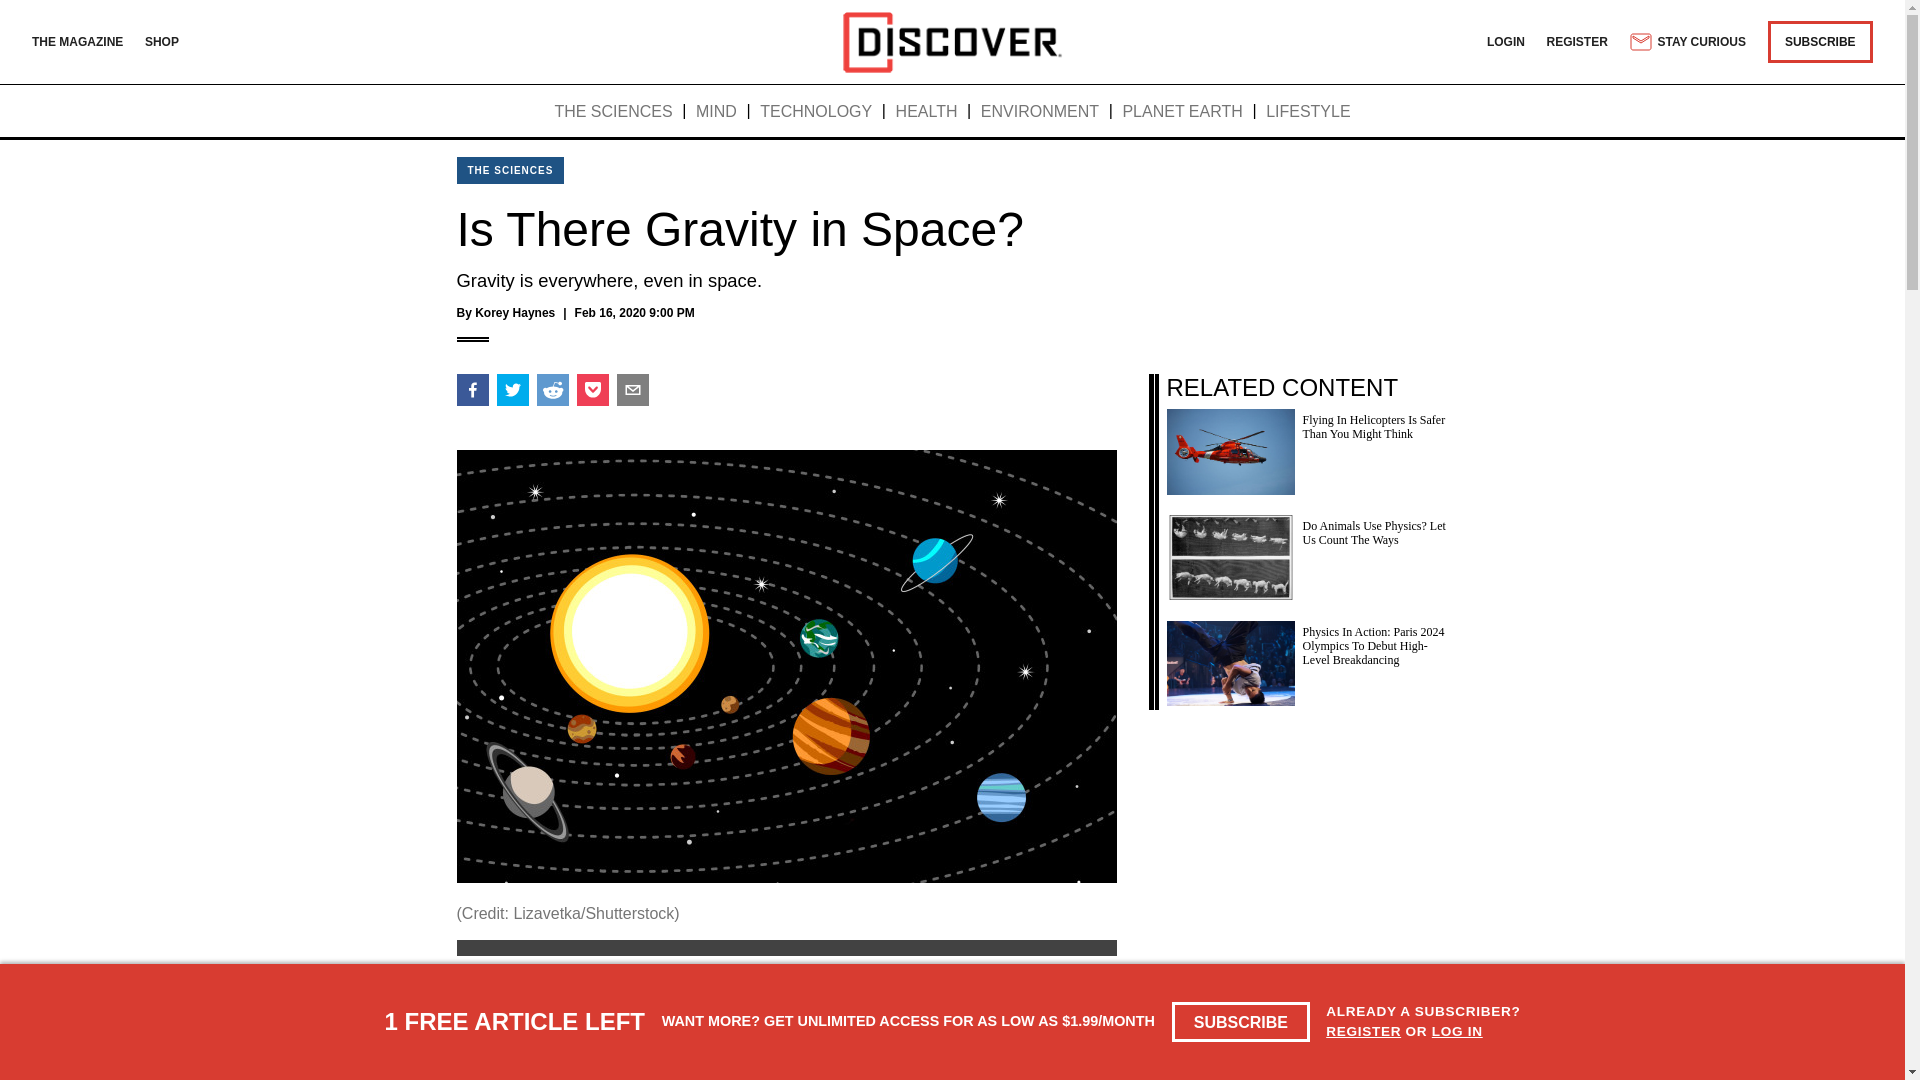 Image resolution: width=1920 pixels, height=1080 pixels. I want to click on floating astronaut videos, so click(876, 1074).